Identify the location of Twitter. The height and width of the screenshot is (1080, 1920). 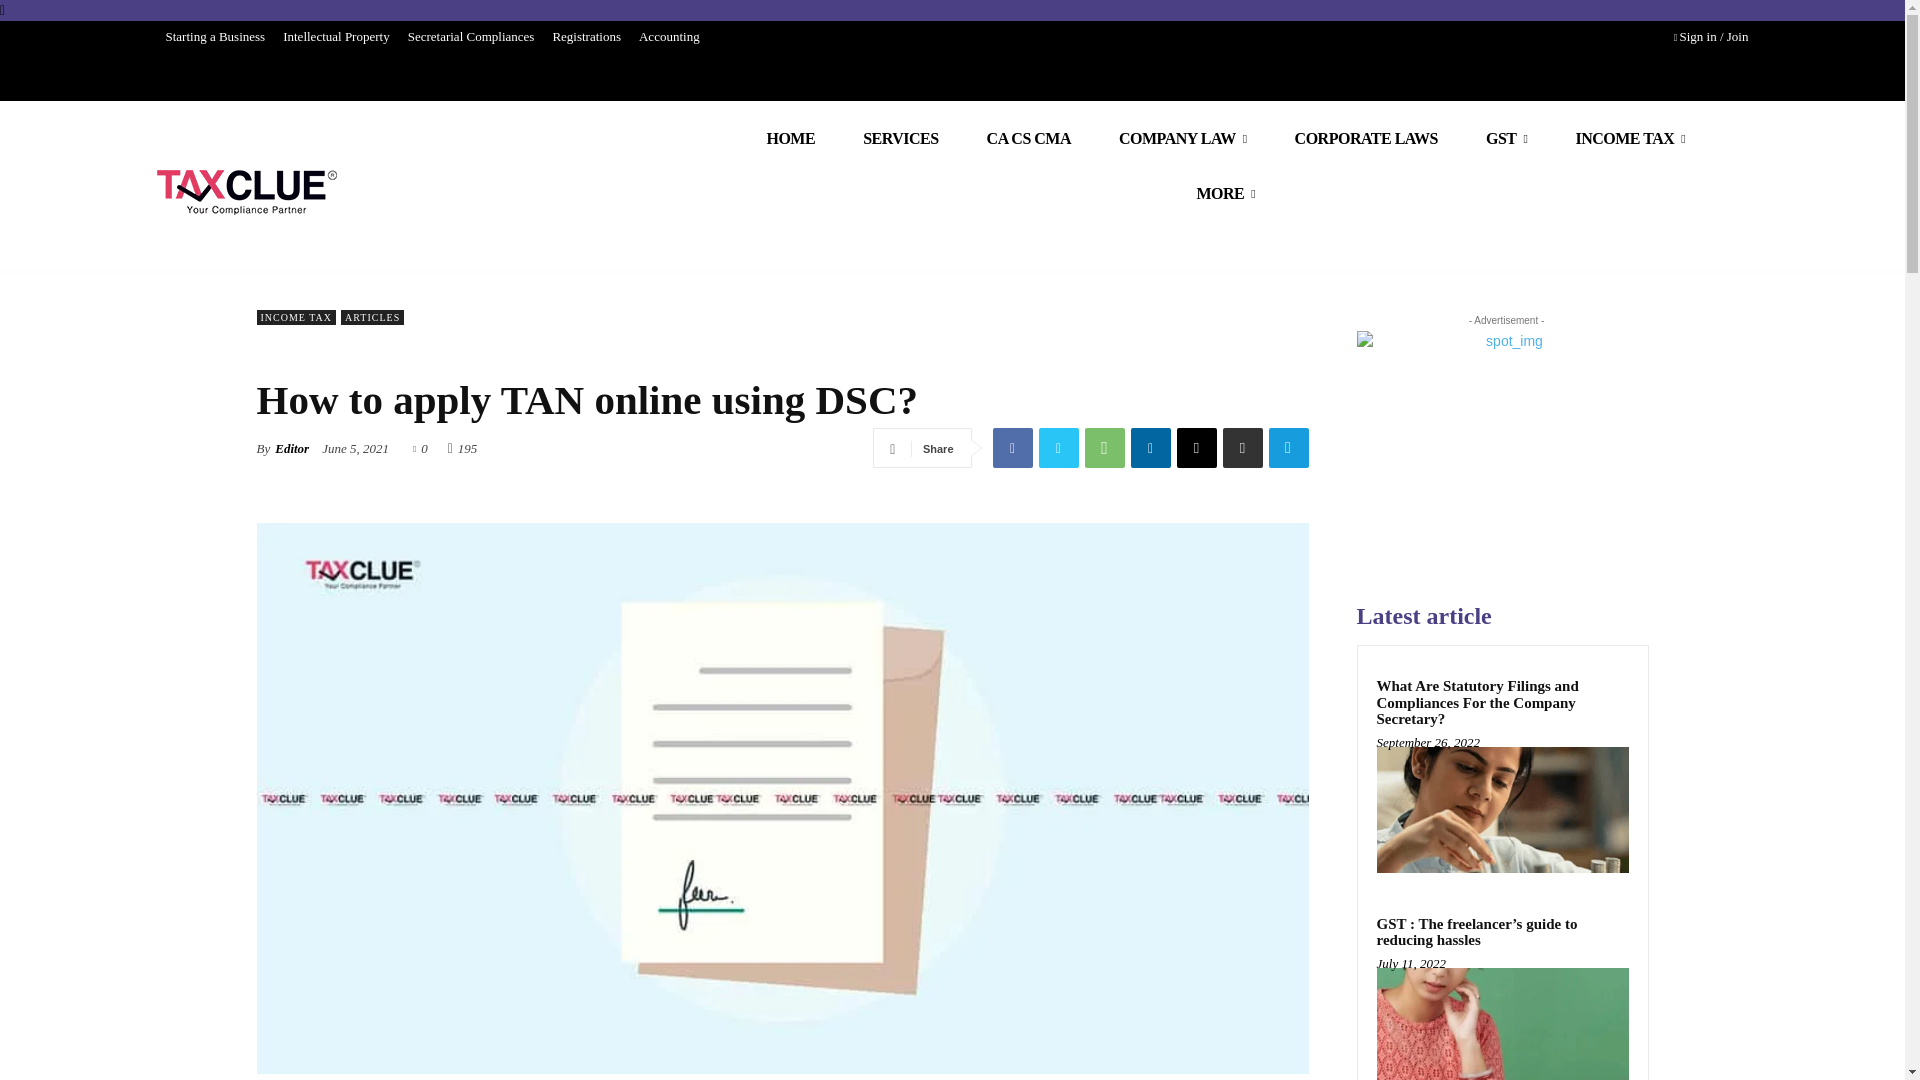
(1058, 447).